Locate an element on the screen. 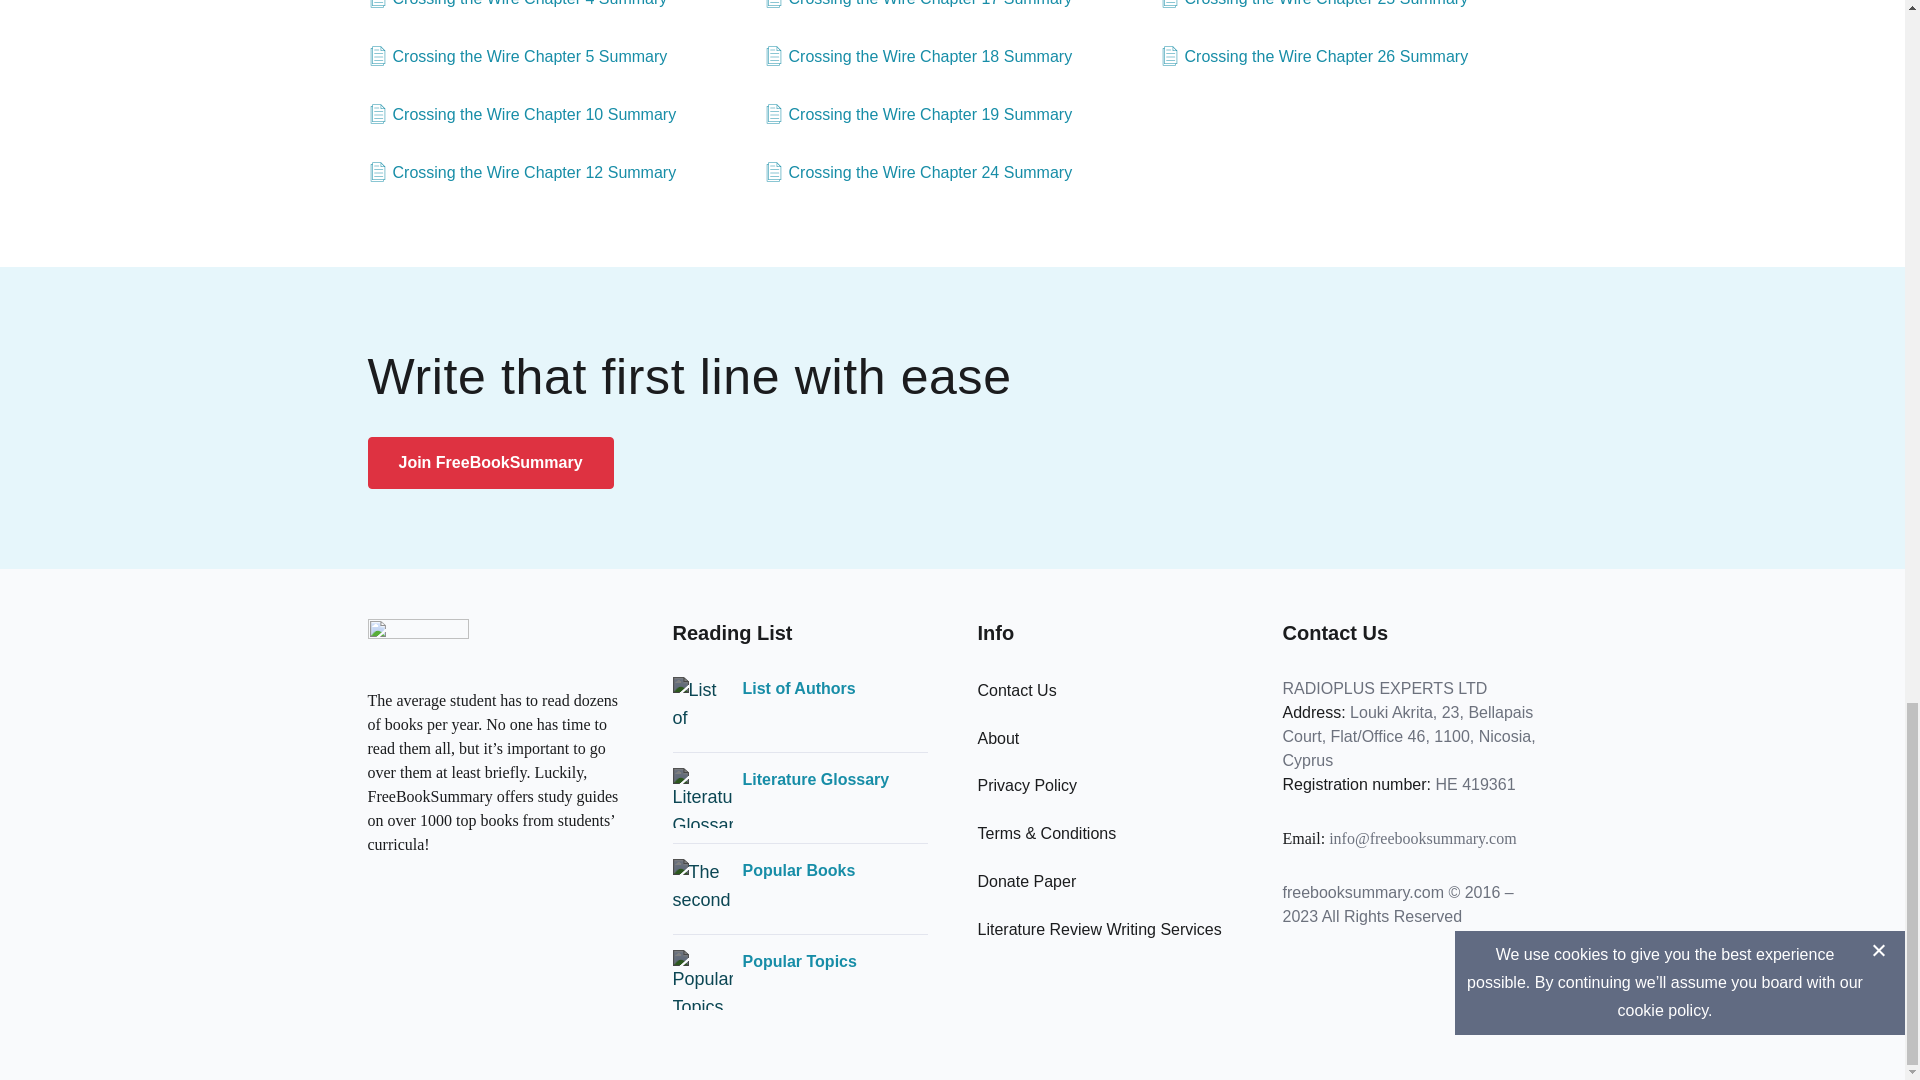 Image resolution: width=1920 pixels, height=1080 pixels. Contact Us is located at coordinates (1017, 690).